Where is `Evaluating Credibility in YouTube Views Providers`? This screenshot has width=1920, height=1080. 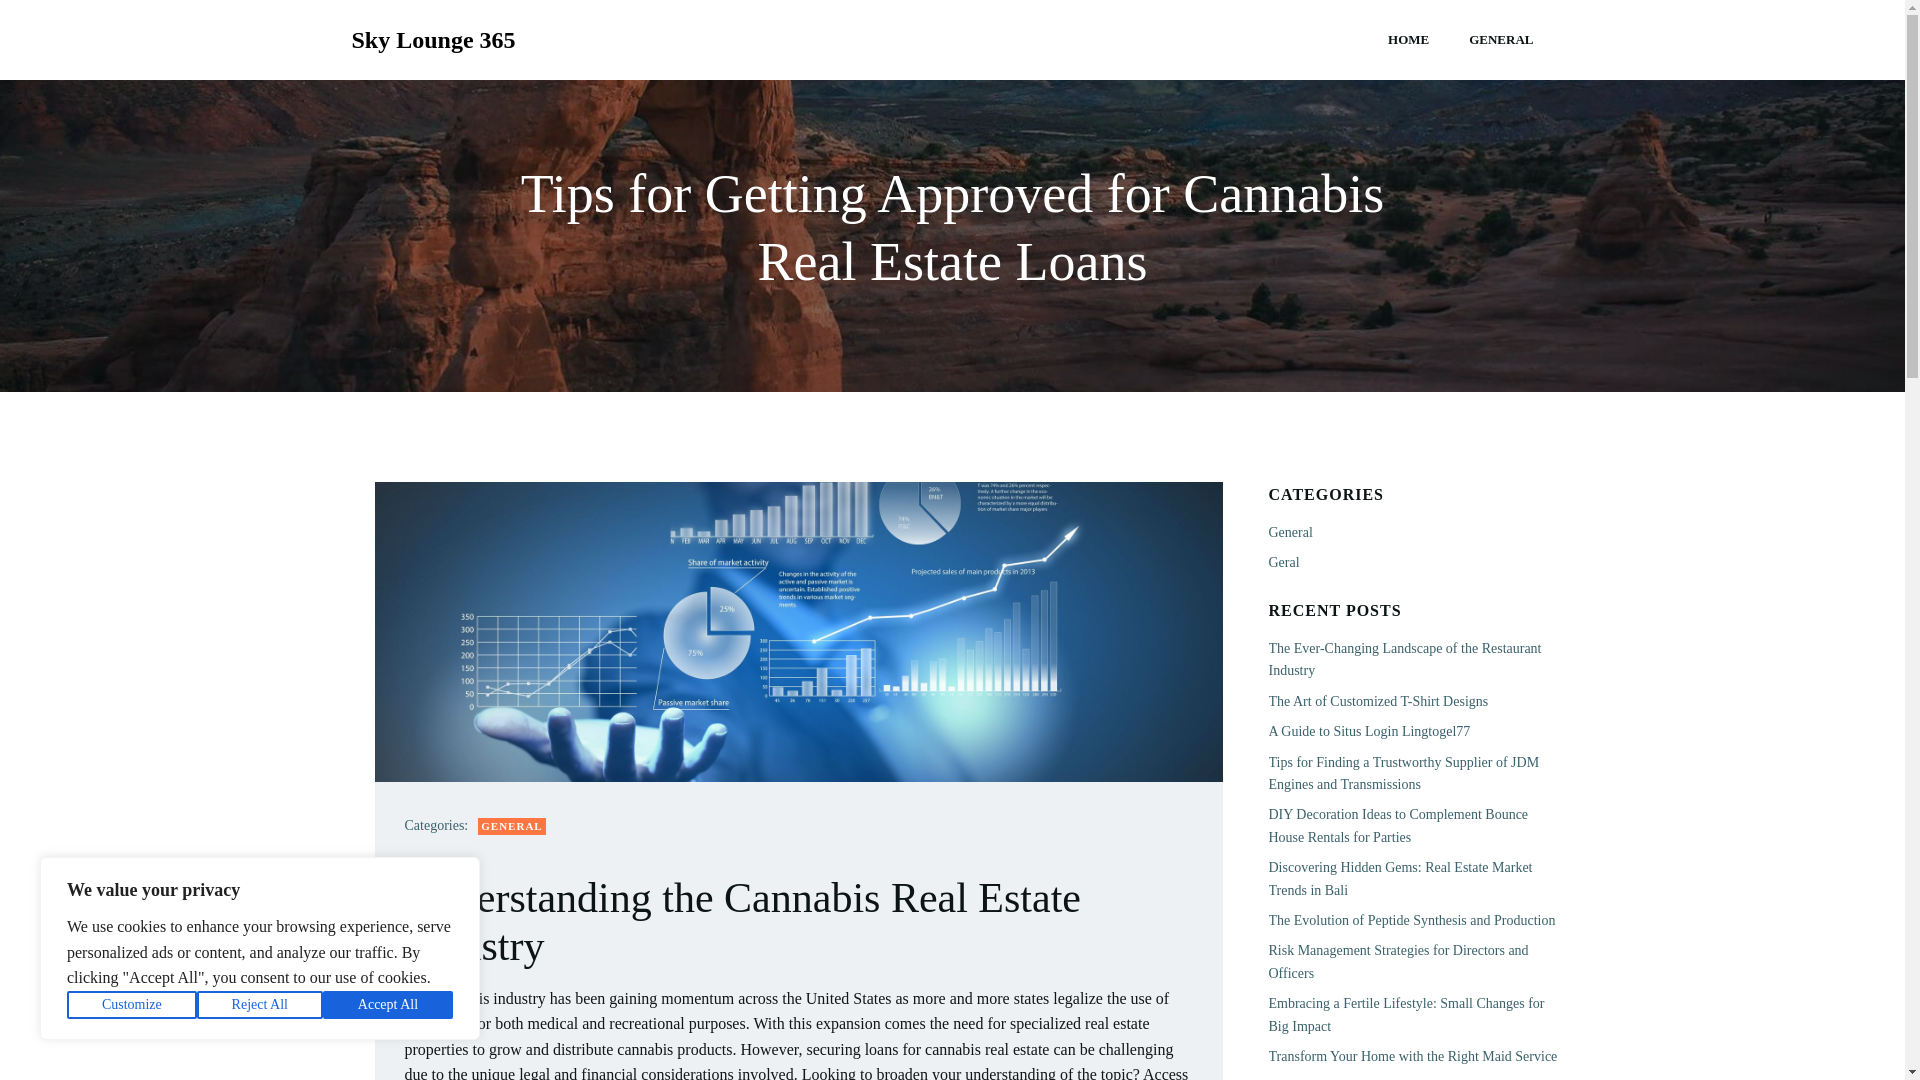
Evaluating Credibility in YouTube Views Providers is located at coordinates (1412, 784).